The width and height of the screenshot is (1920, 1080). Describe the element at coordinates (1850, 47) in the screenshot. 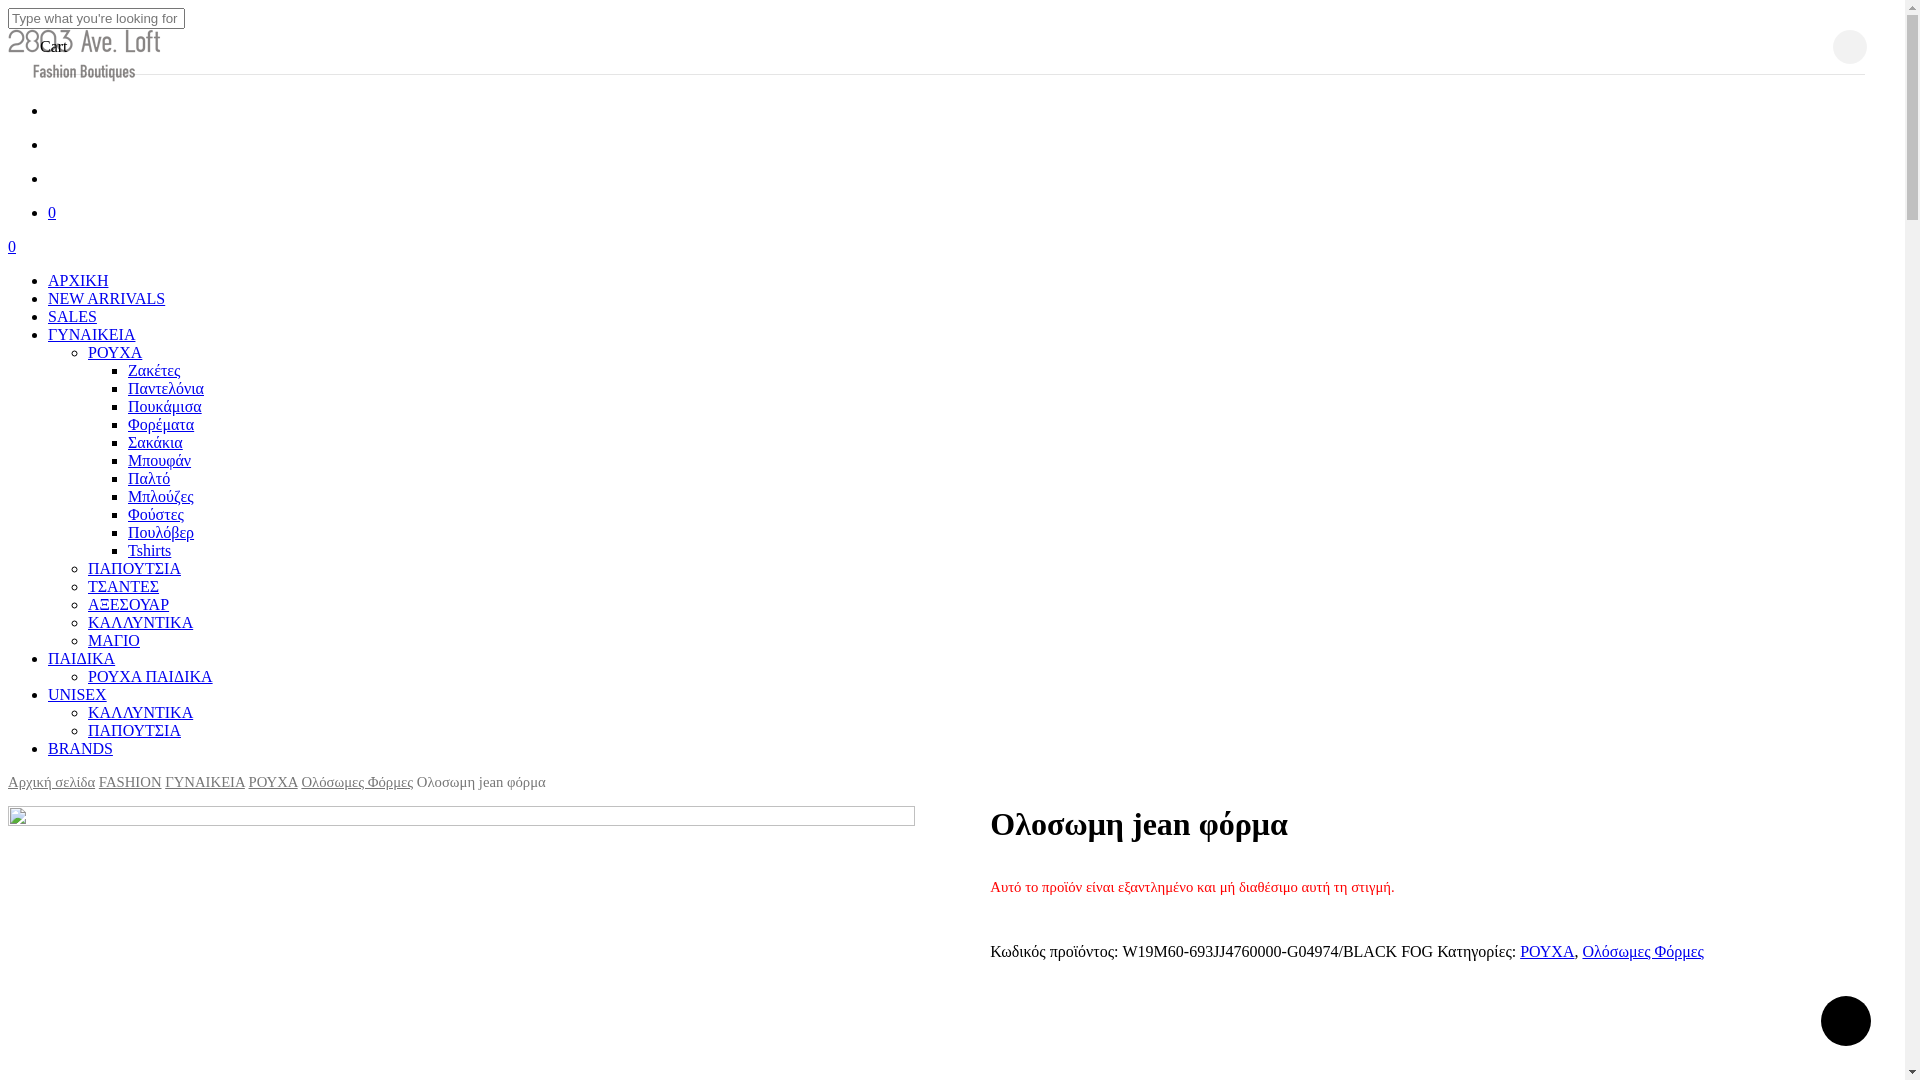

I see `Close Cart` at that location.